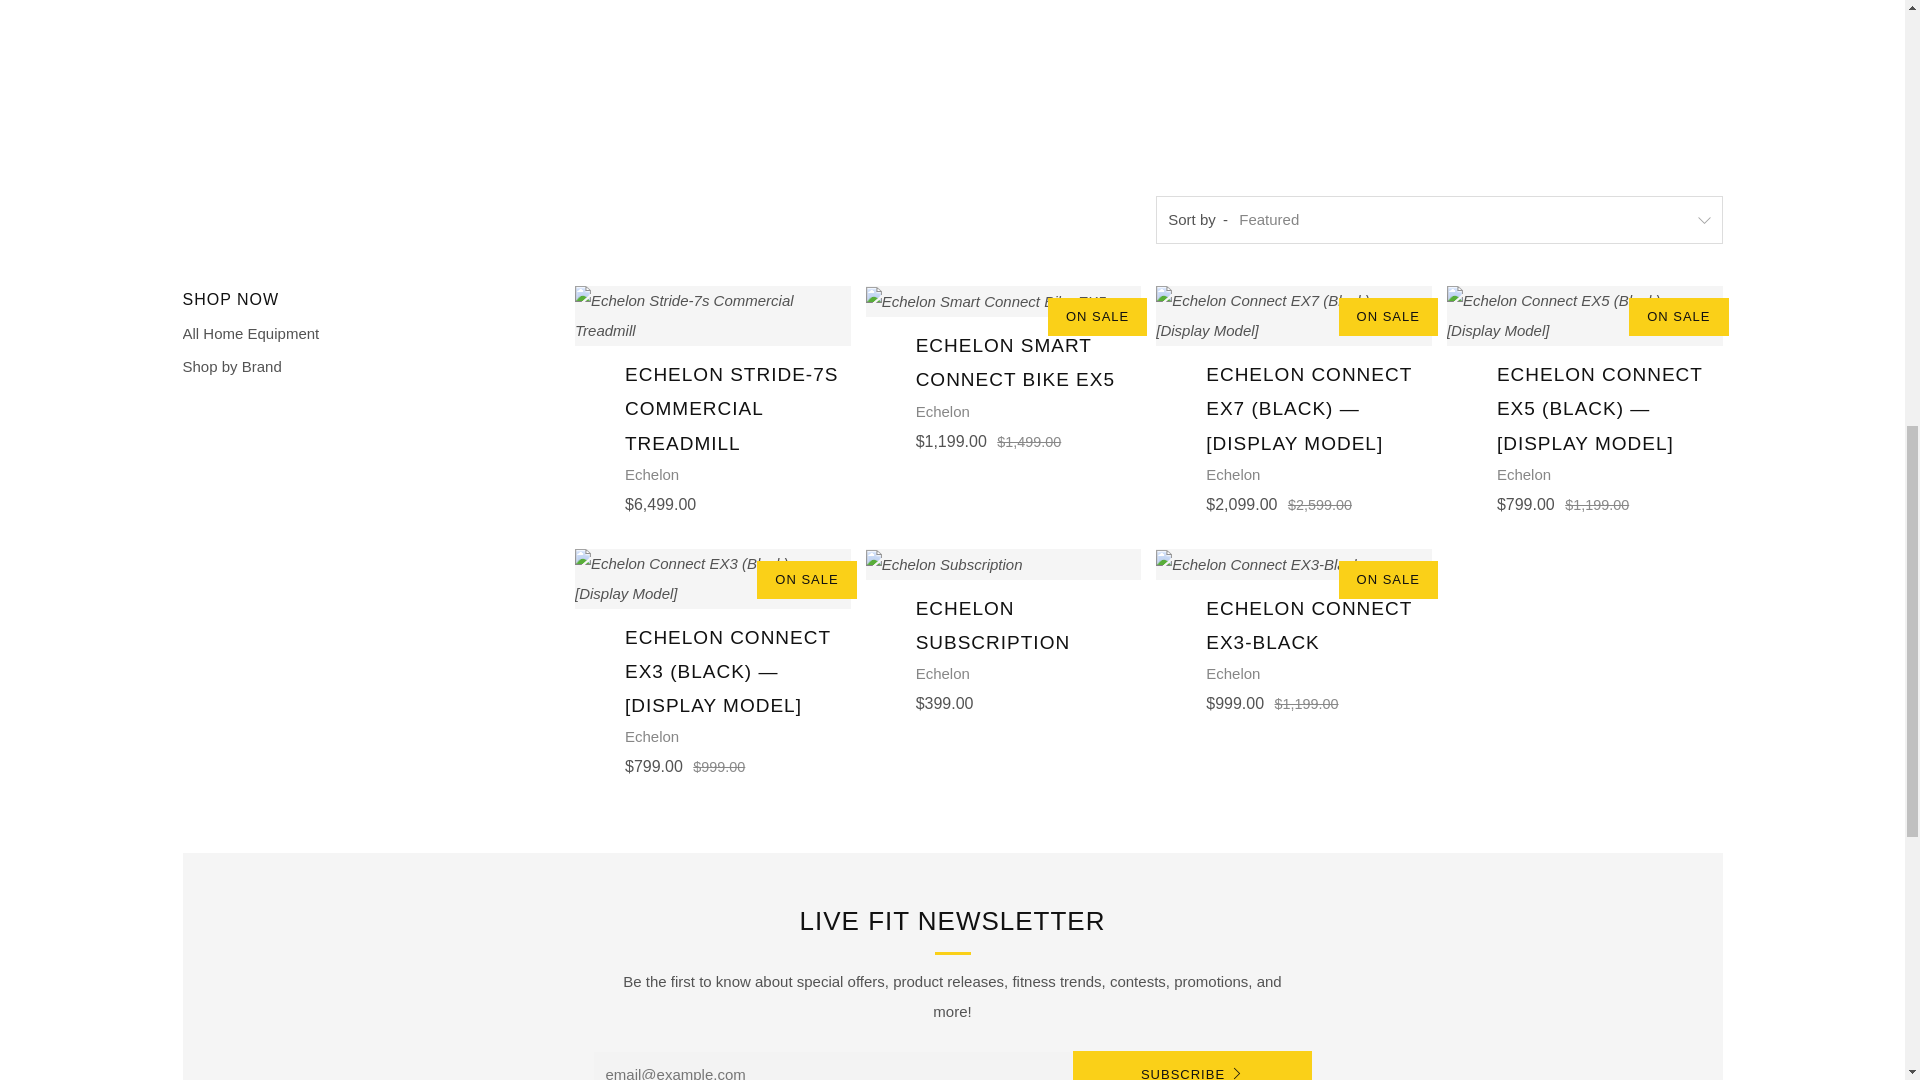 The height and width of the screenshot is (1080, 1920). What do you see at coordinates (712, 400) in the screenshot?
I see `Echelon Stride-7s Commercial Treadmill` at bounding box center [712, 400].